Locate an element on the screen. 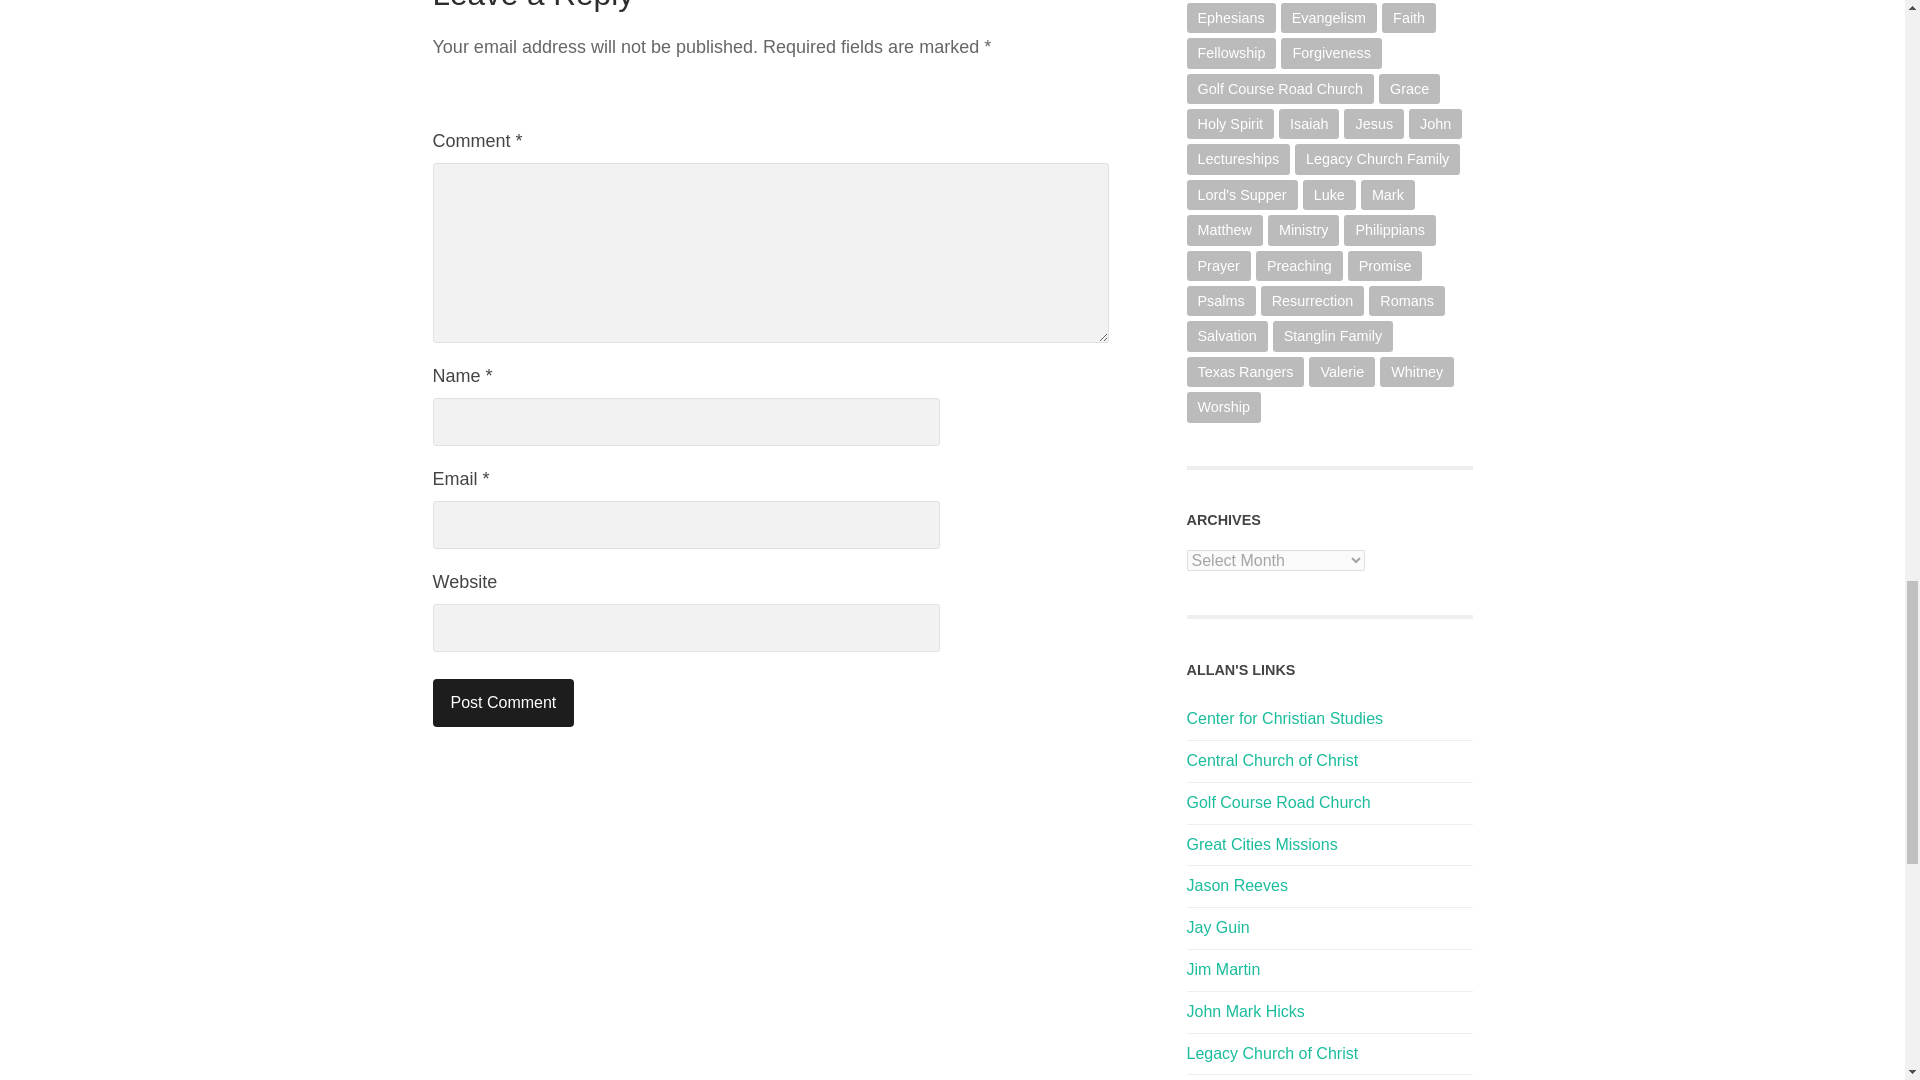  John Mark Hicks Ministries is located at coordinates (1244, 1011).